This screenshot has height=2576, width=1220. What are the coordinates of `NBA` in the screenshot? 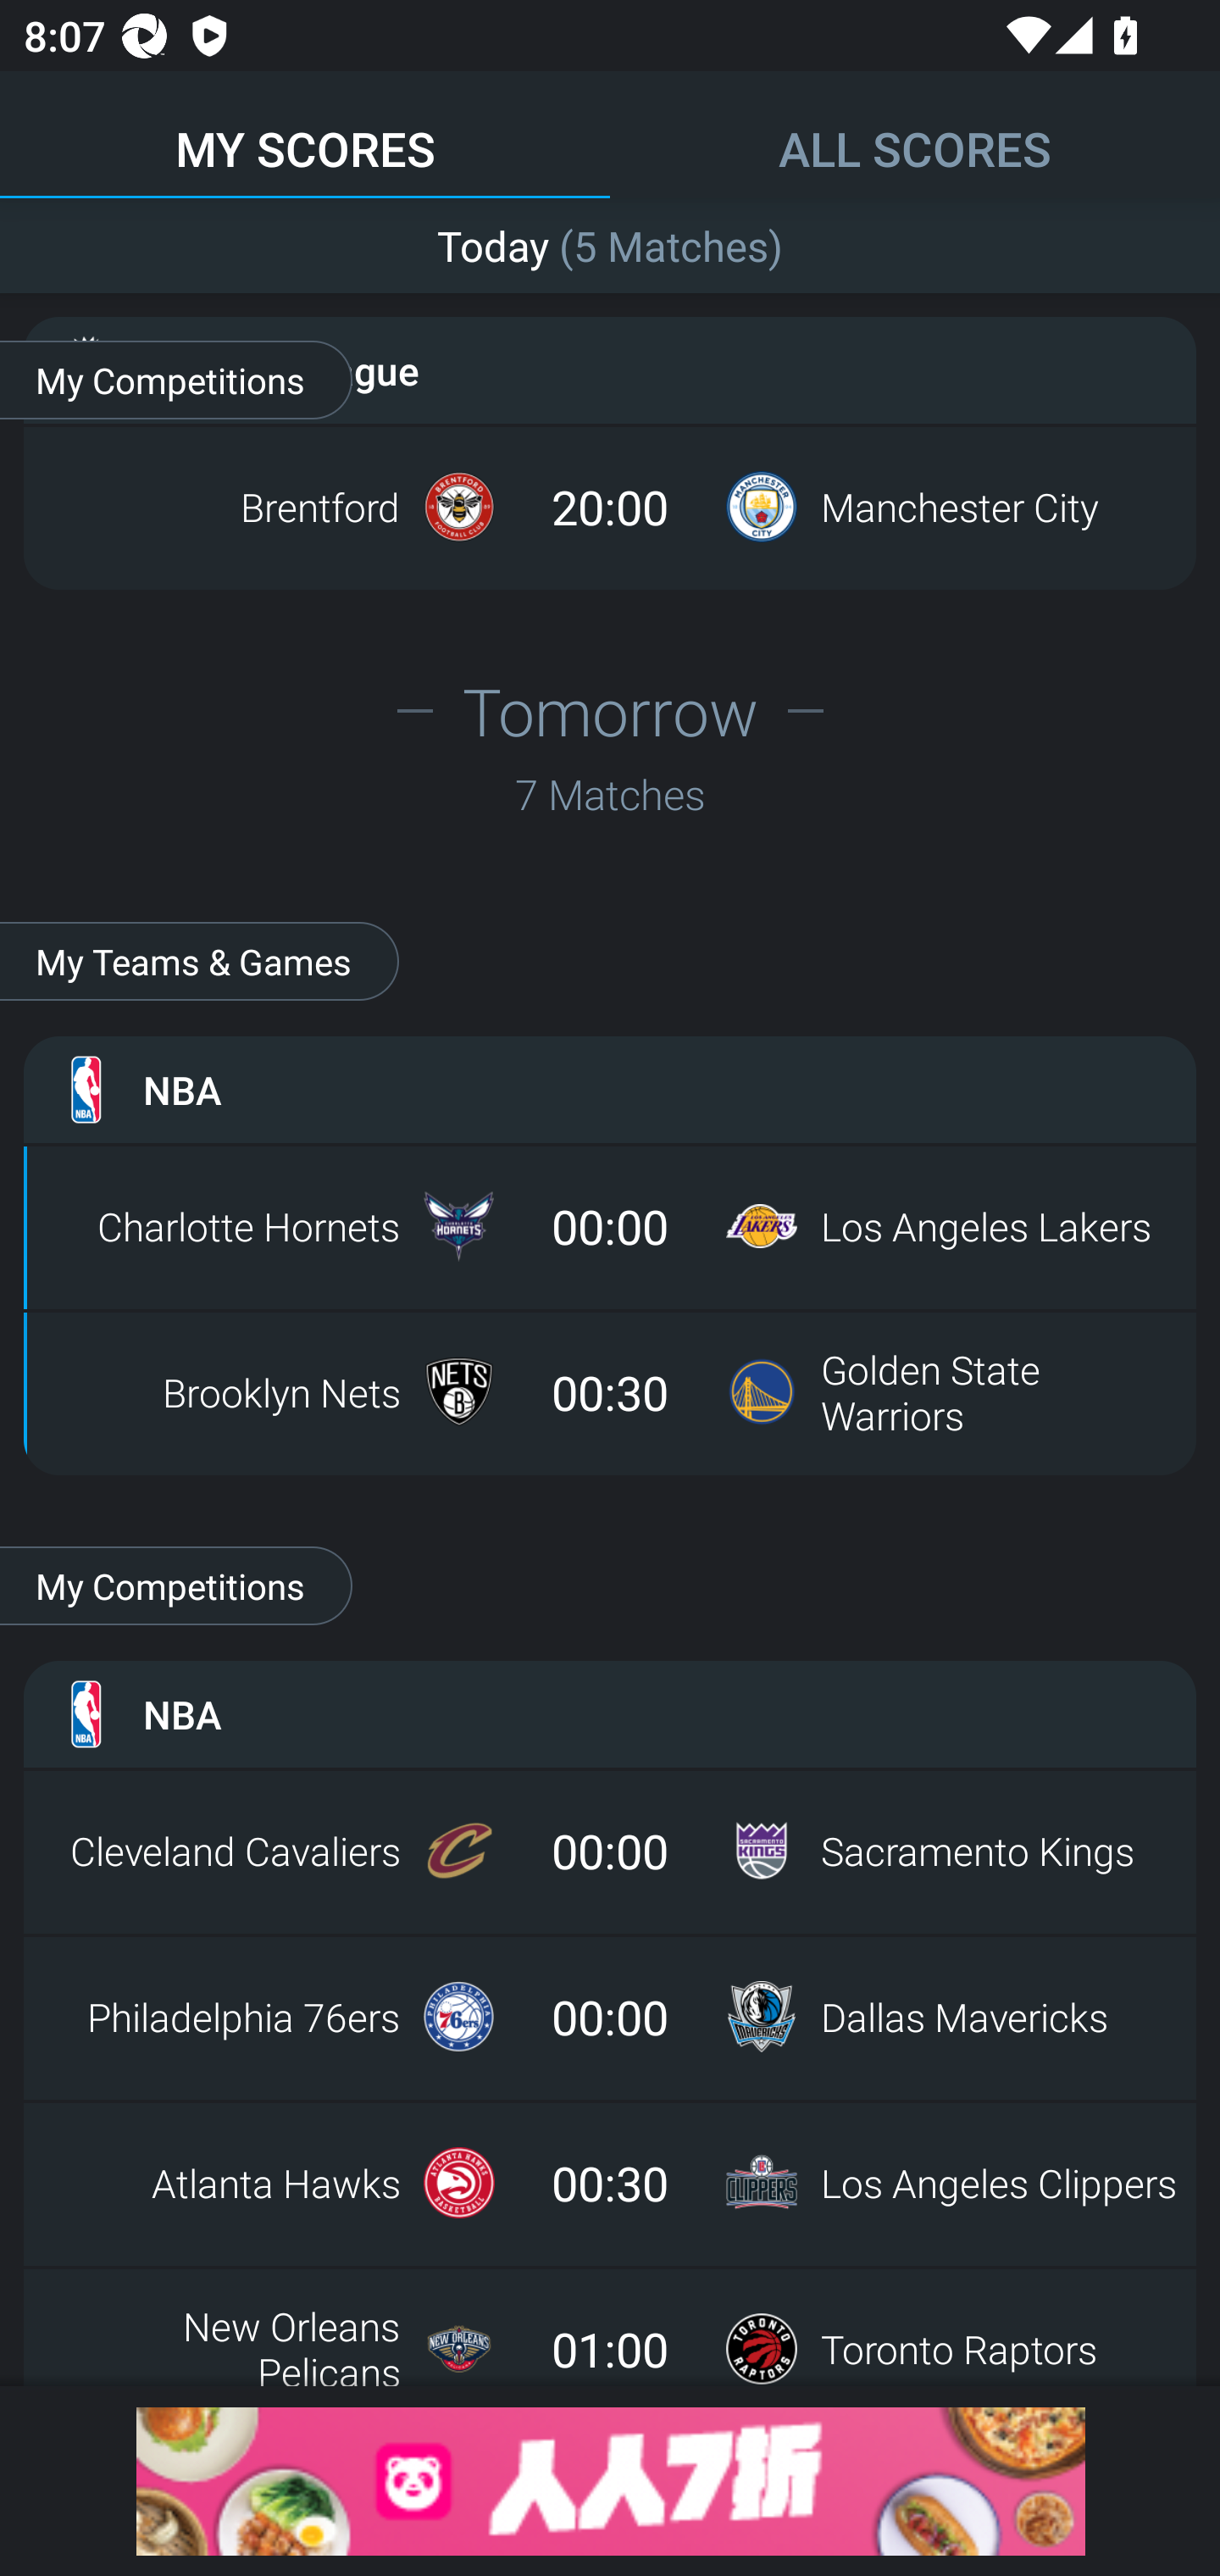 It's located at (610, 1090).